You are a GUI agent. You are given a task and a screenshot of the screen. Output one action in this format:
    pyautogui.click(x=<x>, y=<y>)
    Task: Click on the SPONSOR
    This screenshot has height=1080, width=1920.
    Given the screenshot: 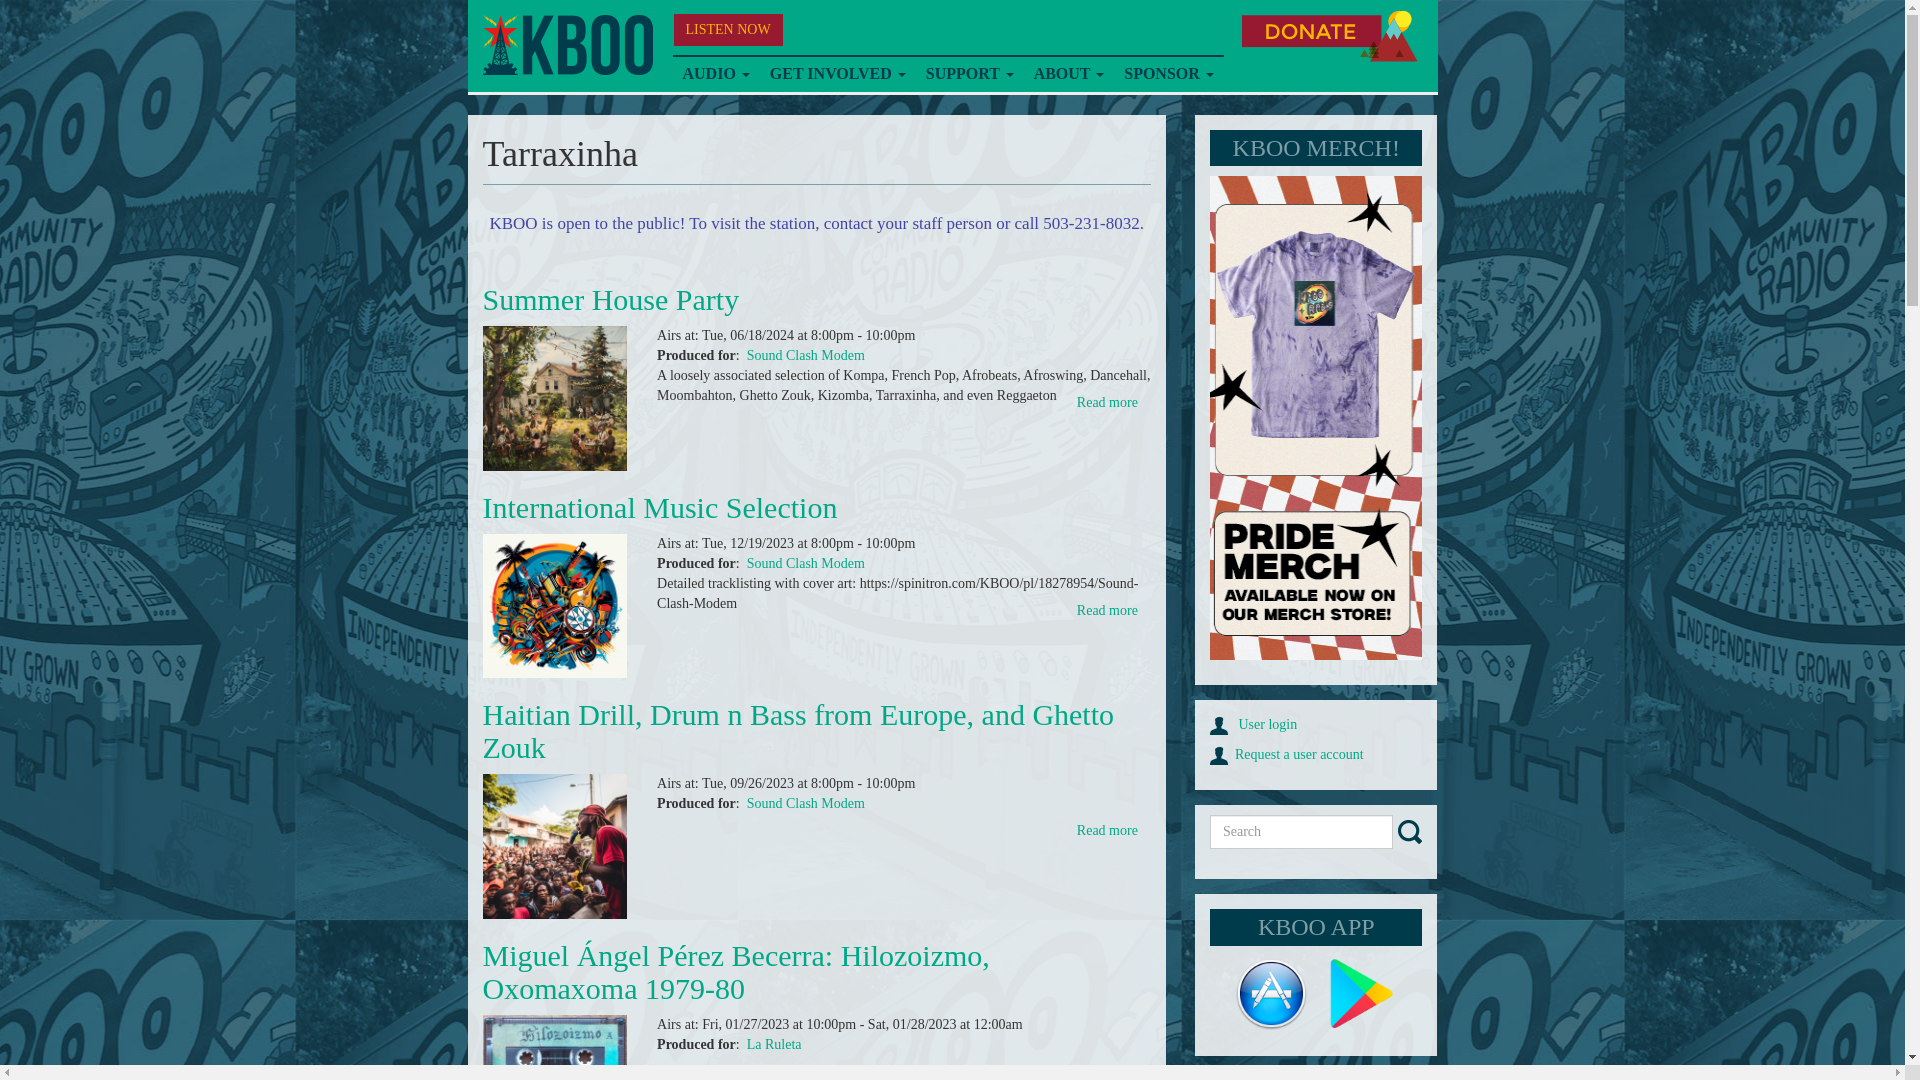 What is the action you would take?
    pyautogui.click(x=1168, y=74)
    